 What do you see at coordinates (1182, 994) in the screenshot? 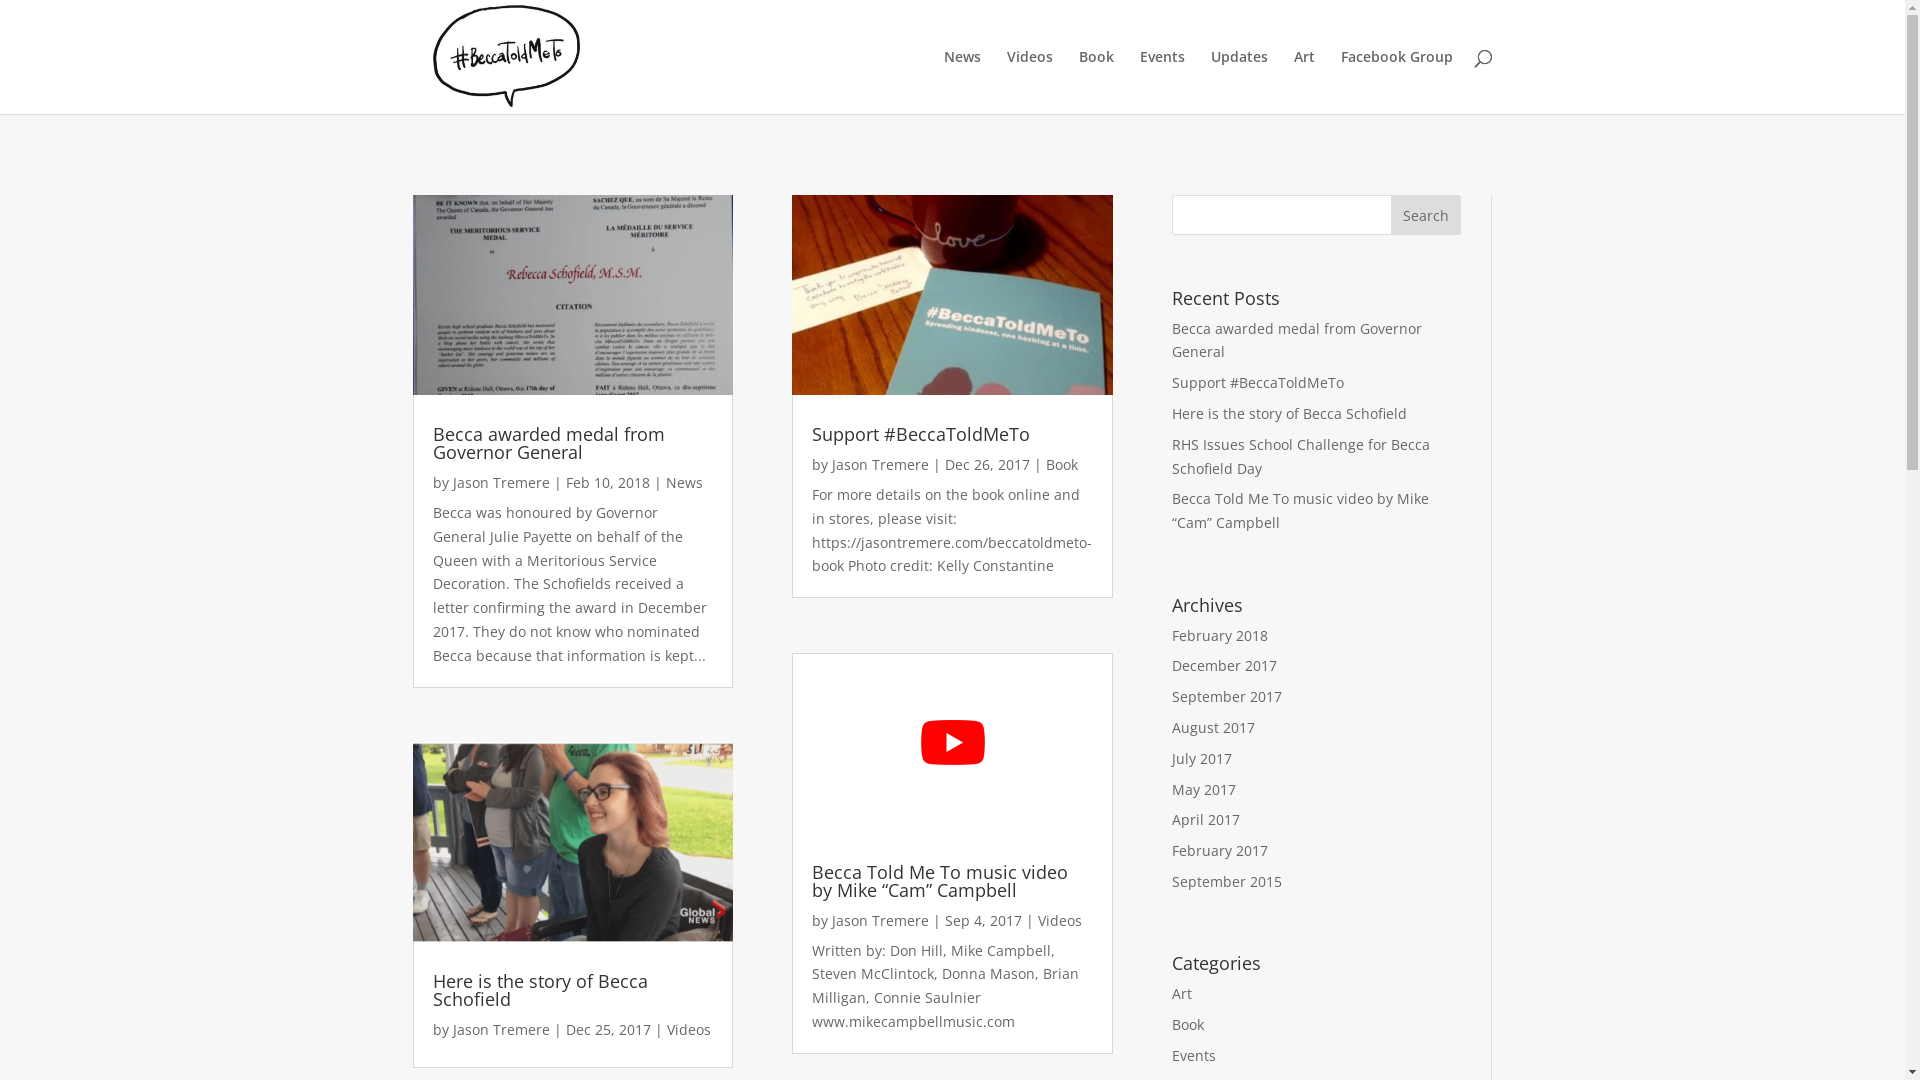
I see `Art` at bounding box center [1182, 994].